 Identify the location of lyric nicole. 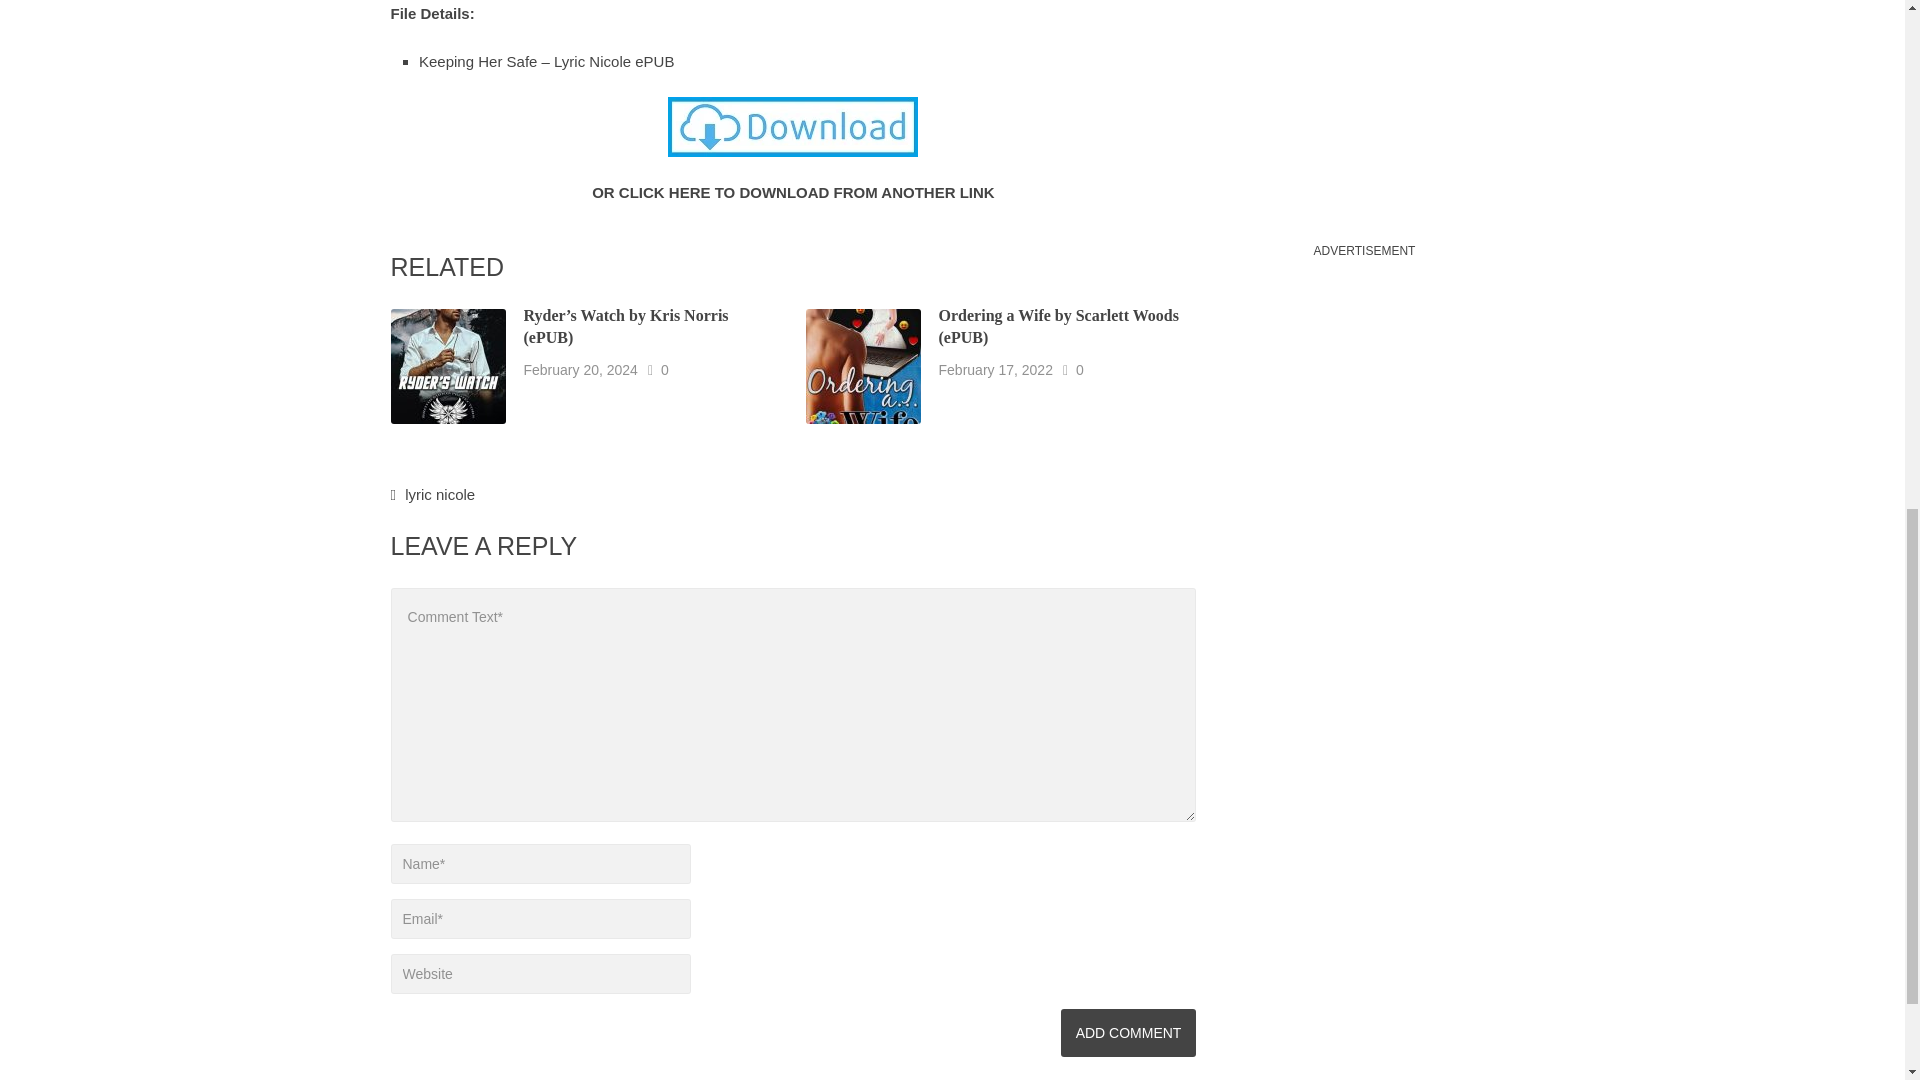
(440, 494).